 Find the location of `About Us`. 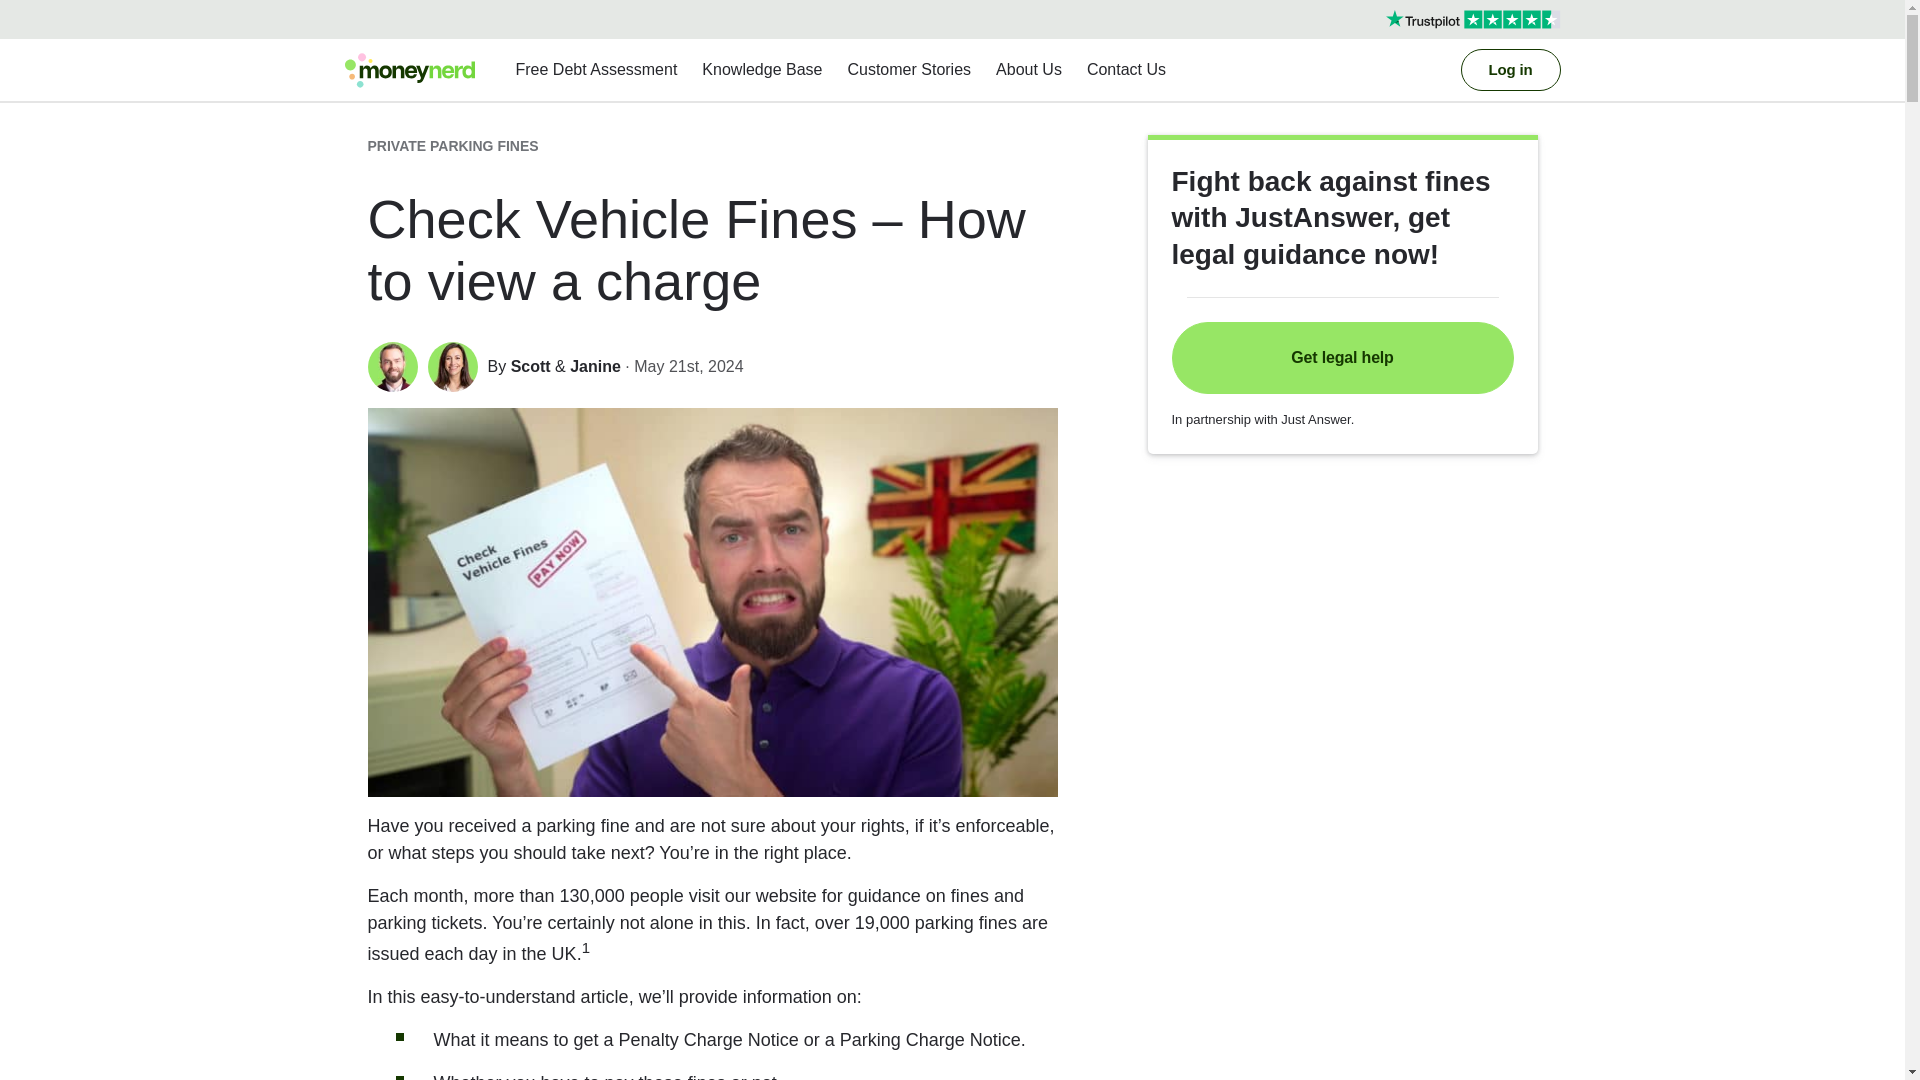

About Us is located at coordinates (1028, 70).